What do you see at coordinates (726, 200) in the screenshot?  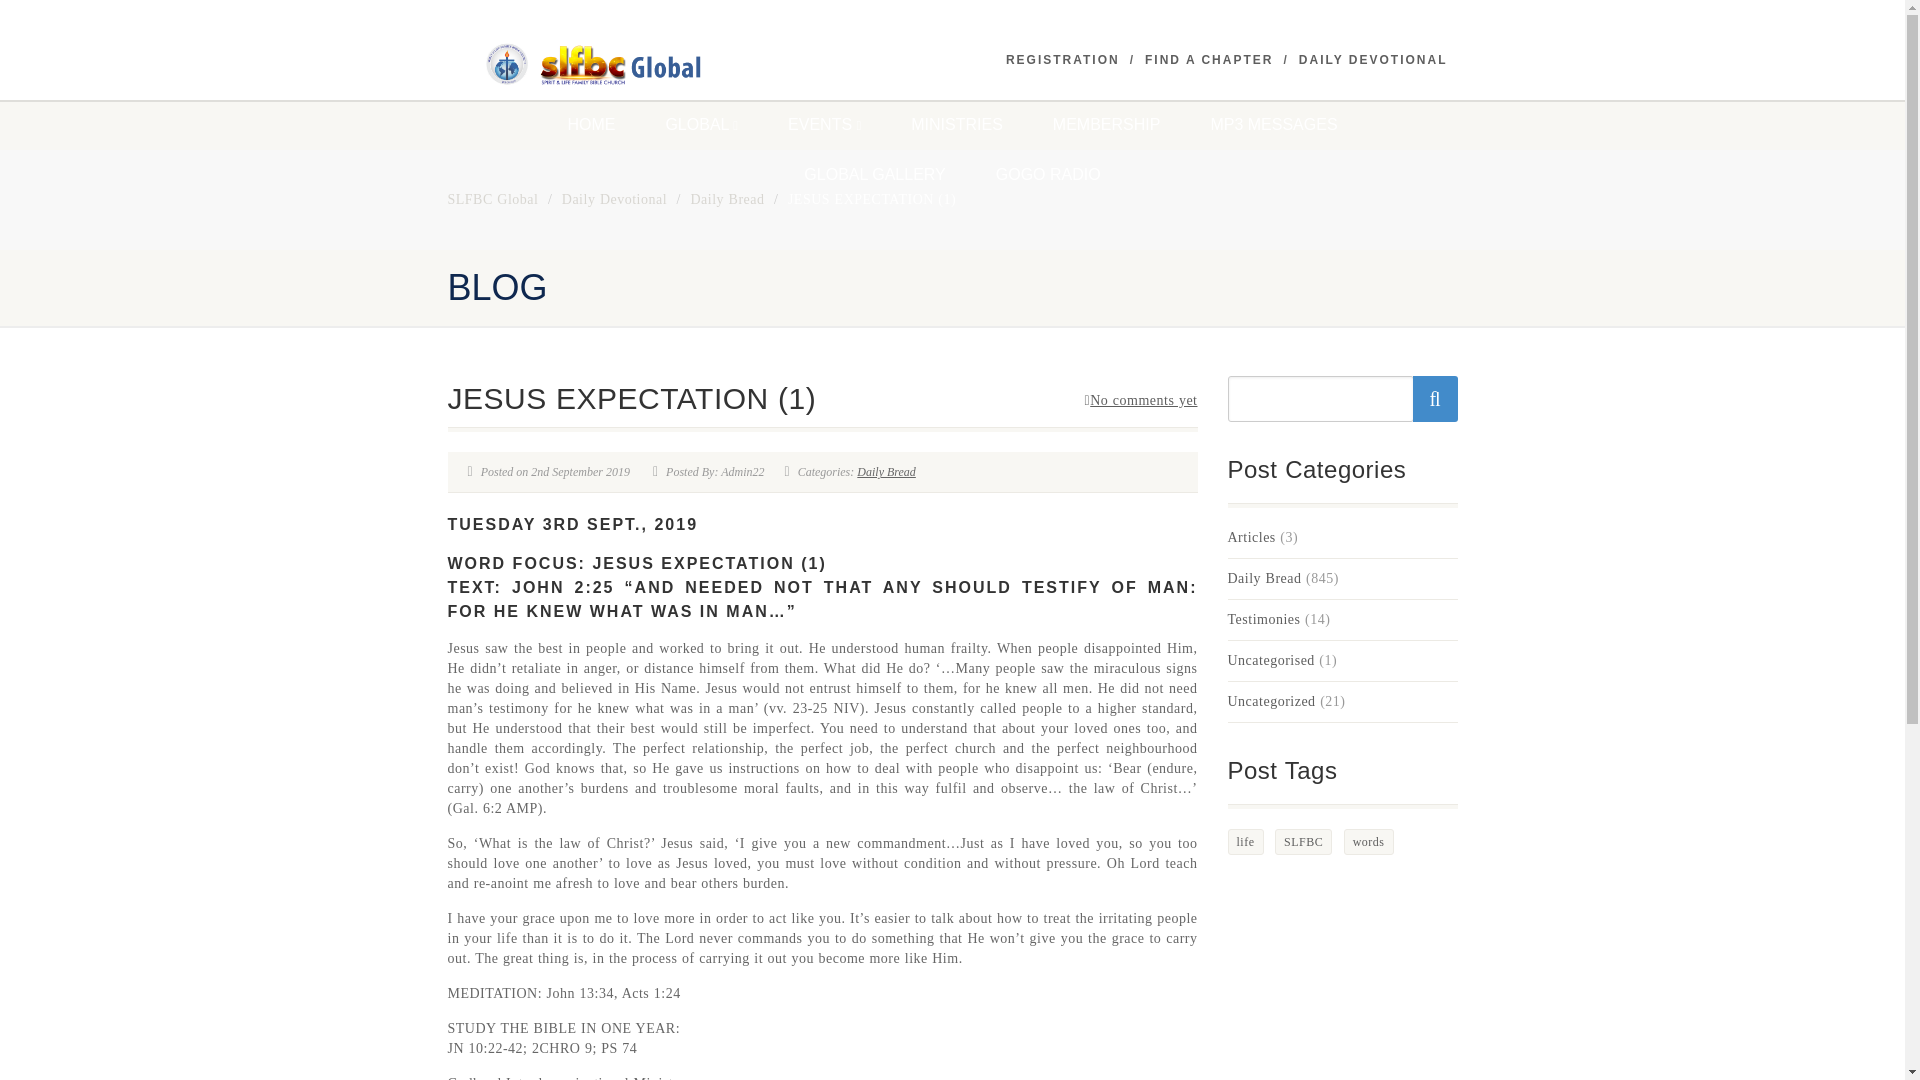 I see `Daily Bread` at bounding box center [726, 200].